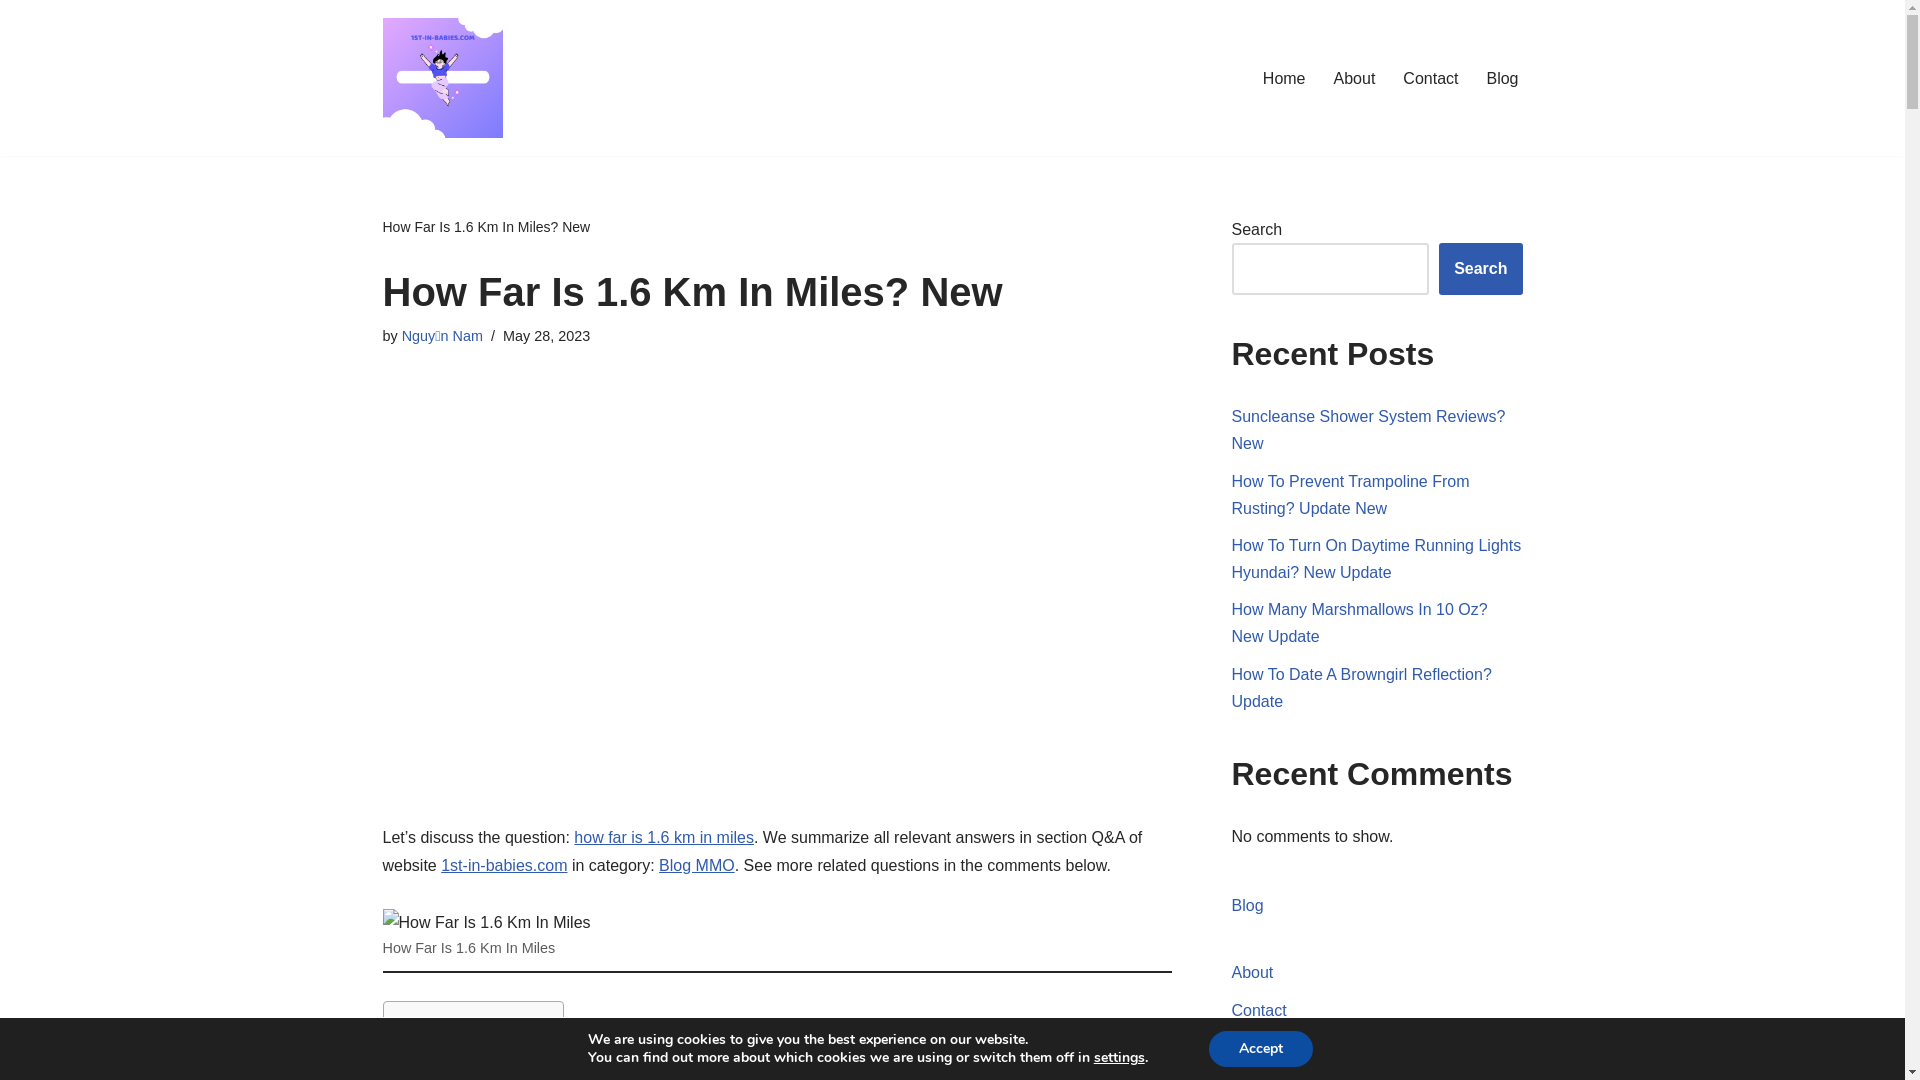  Describe the element at coordinates (1362, 688) in the screenshot. I see `How To Date A Browngirl Reflection? Update` at that location.